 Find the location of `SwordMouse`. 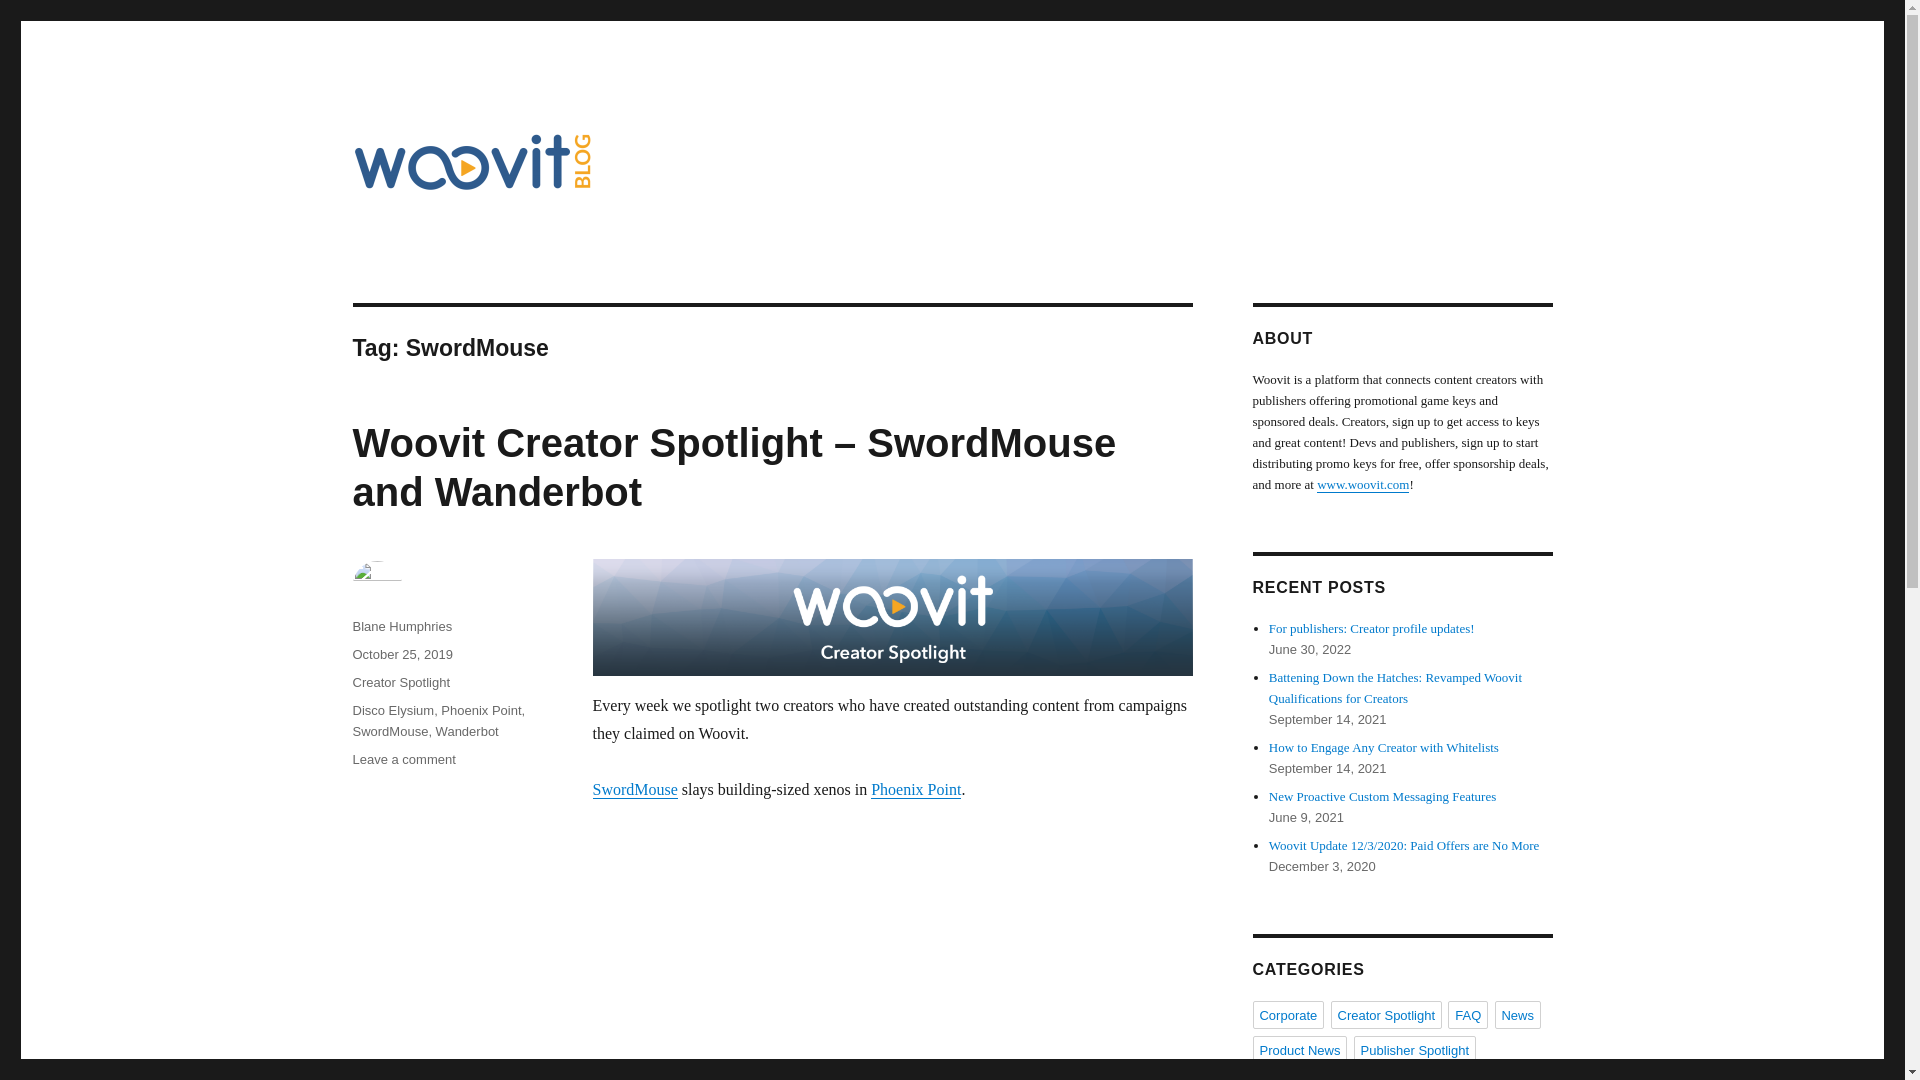

SwordMouse is located at coordinates (634, 789).